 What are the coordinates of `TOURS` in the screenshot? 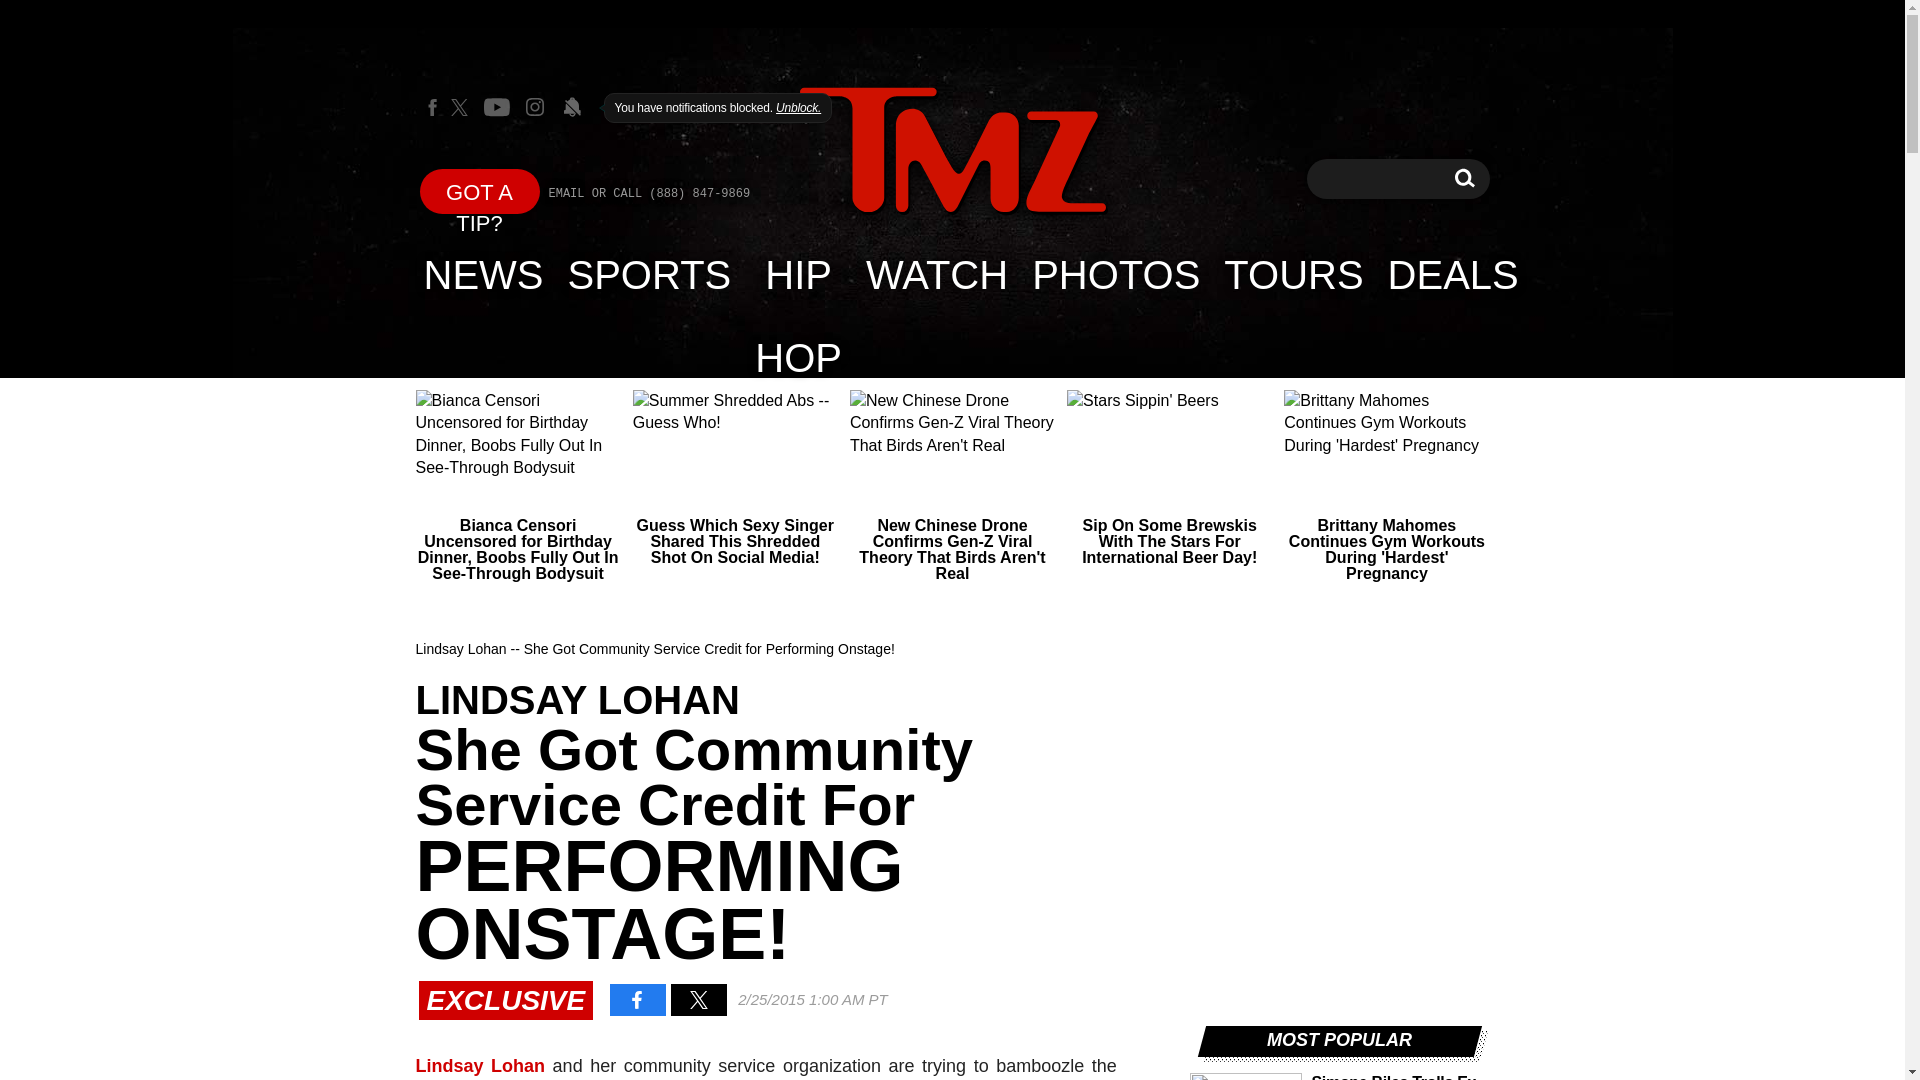 It's located at (1292, 274).